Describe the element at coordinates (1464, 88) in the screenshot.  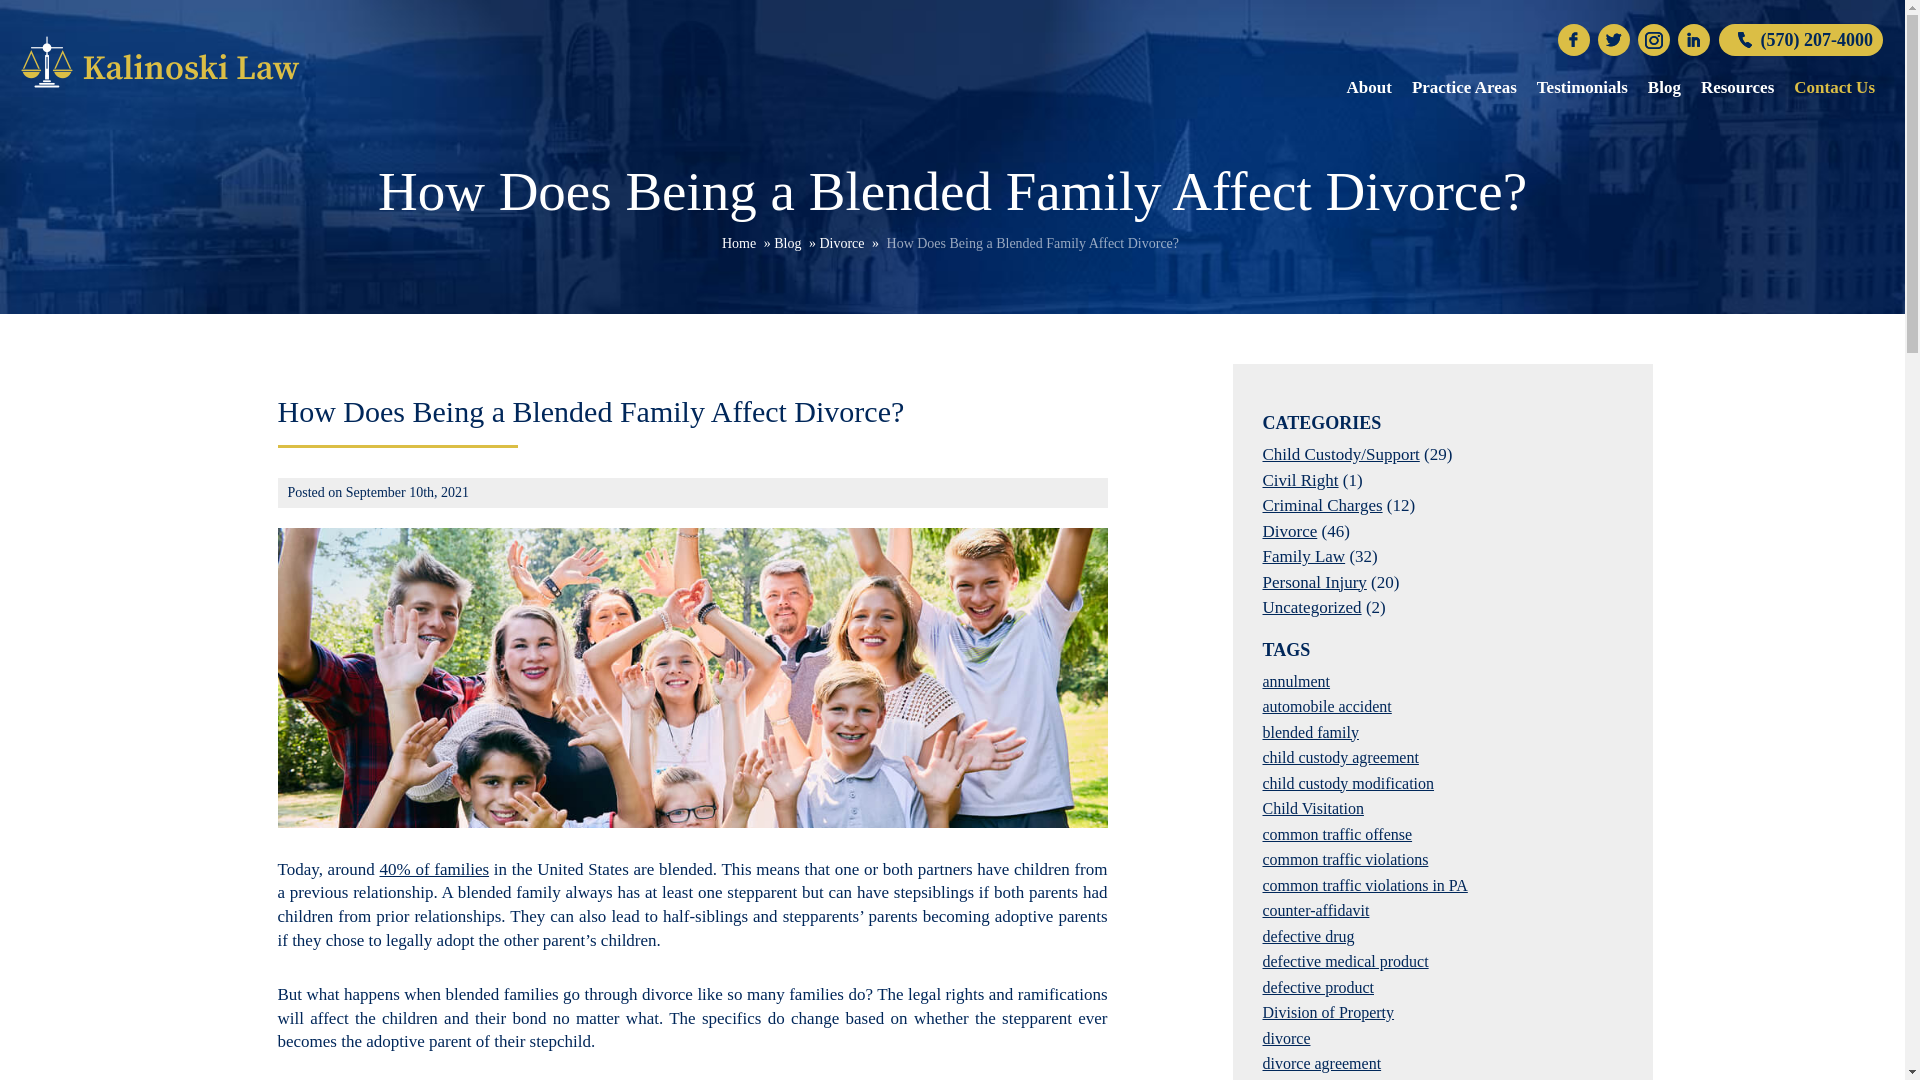
I see `Practice Areas` at that location.